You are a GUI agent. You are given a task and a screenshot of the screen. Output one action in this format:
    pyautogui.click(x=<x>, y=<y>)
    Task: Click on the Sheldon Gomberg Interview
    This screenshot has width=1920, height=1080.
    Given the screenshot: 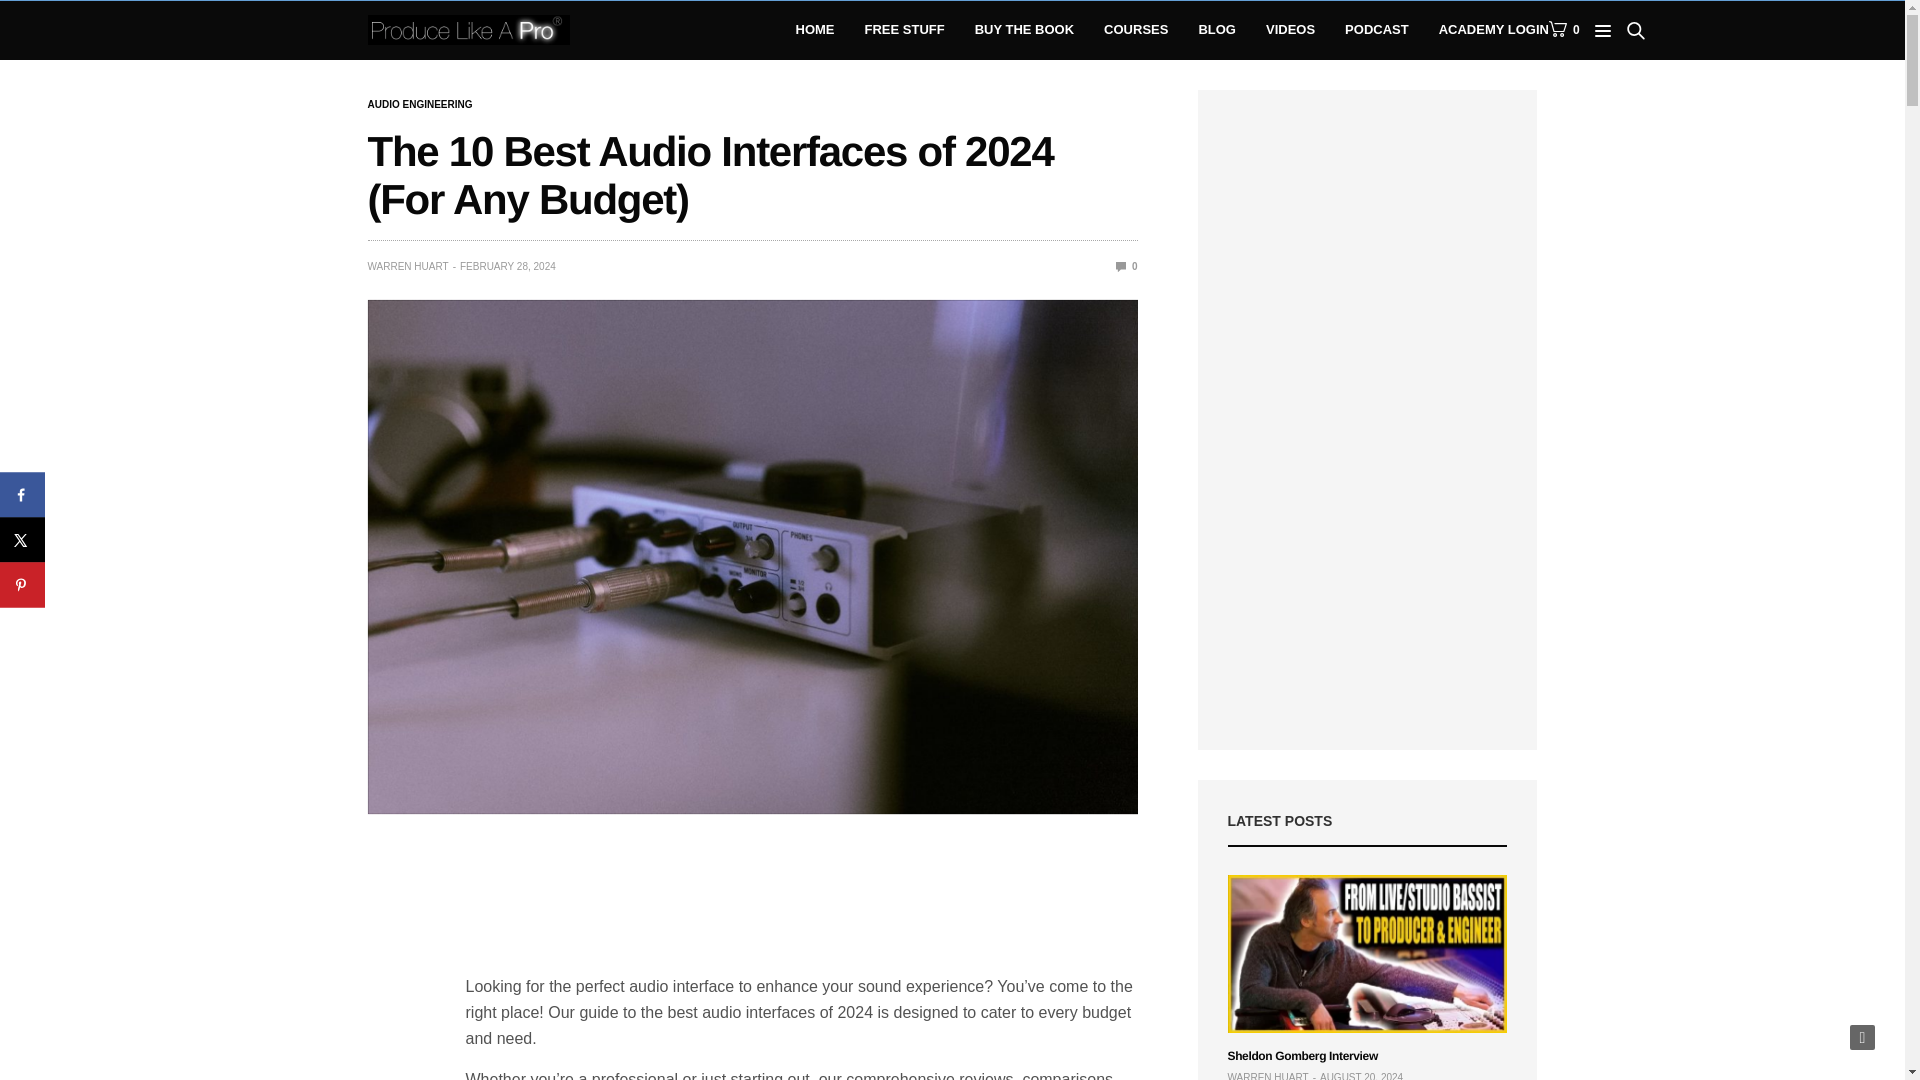 What is the action you would take?
    pyautogui.click(x=1303, y=1055)
    